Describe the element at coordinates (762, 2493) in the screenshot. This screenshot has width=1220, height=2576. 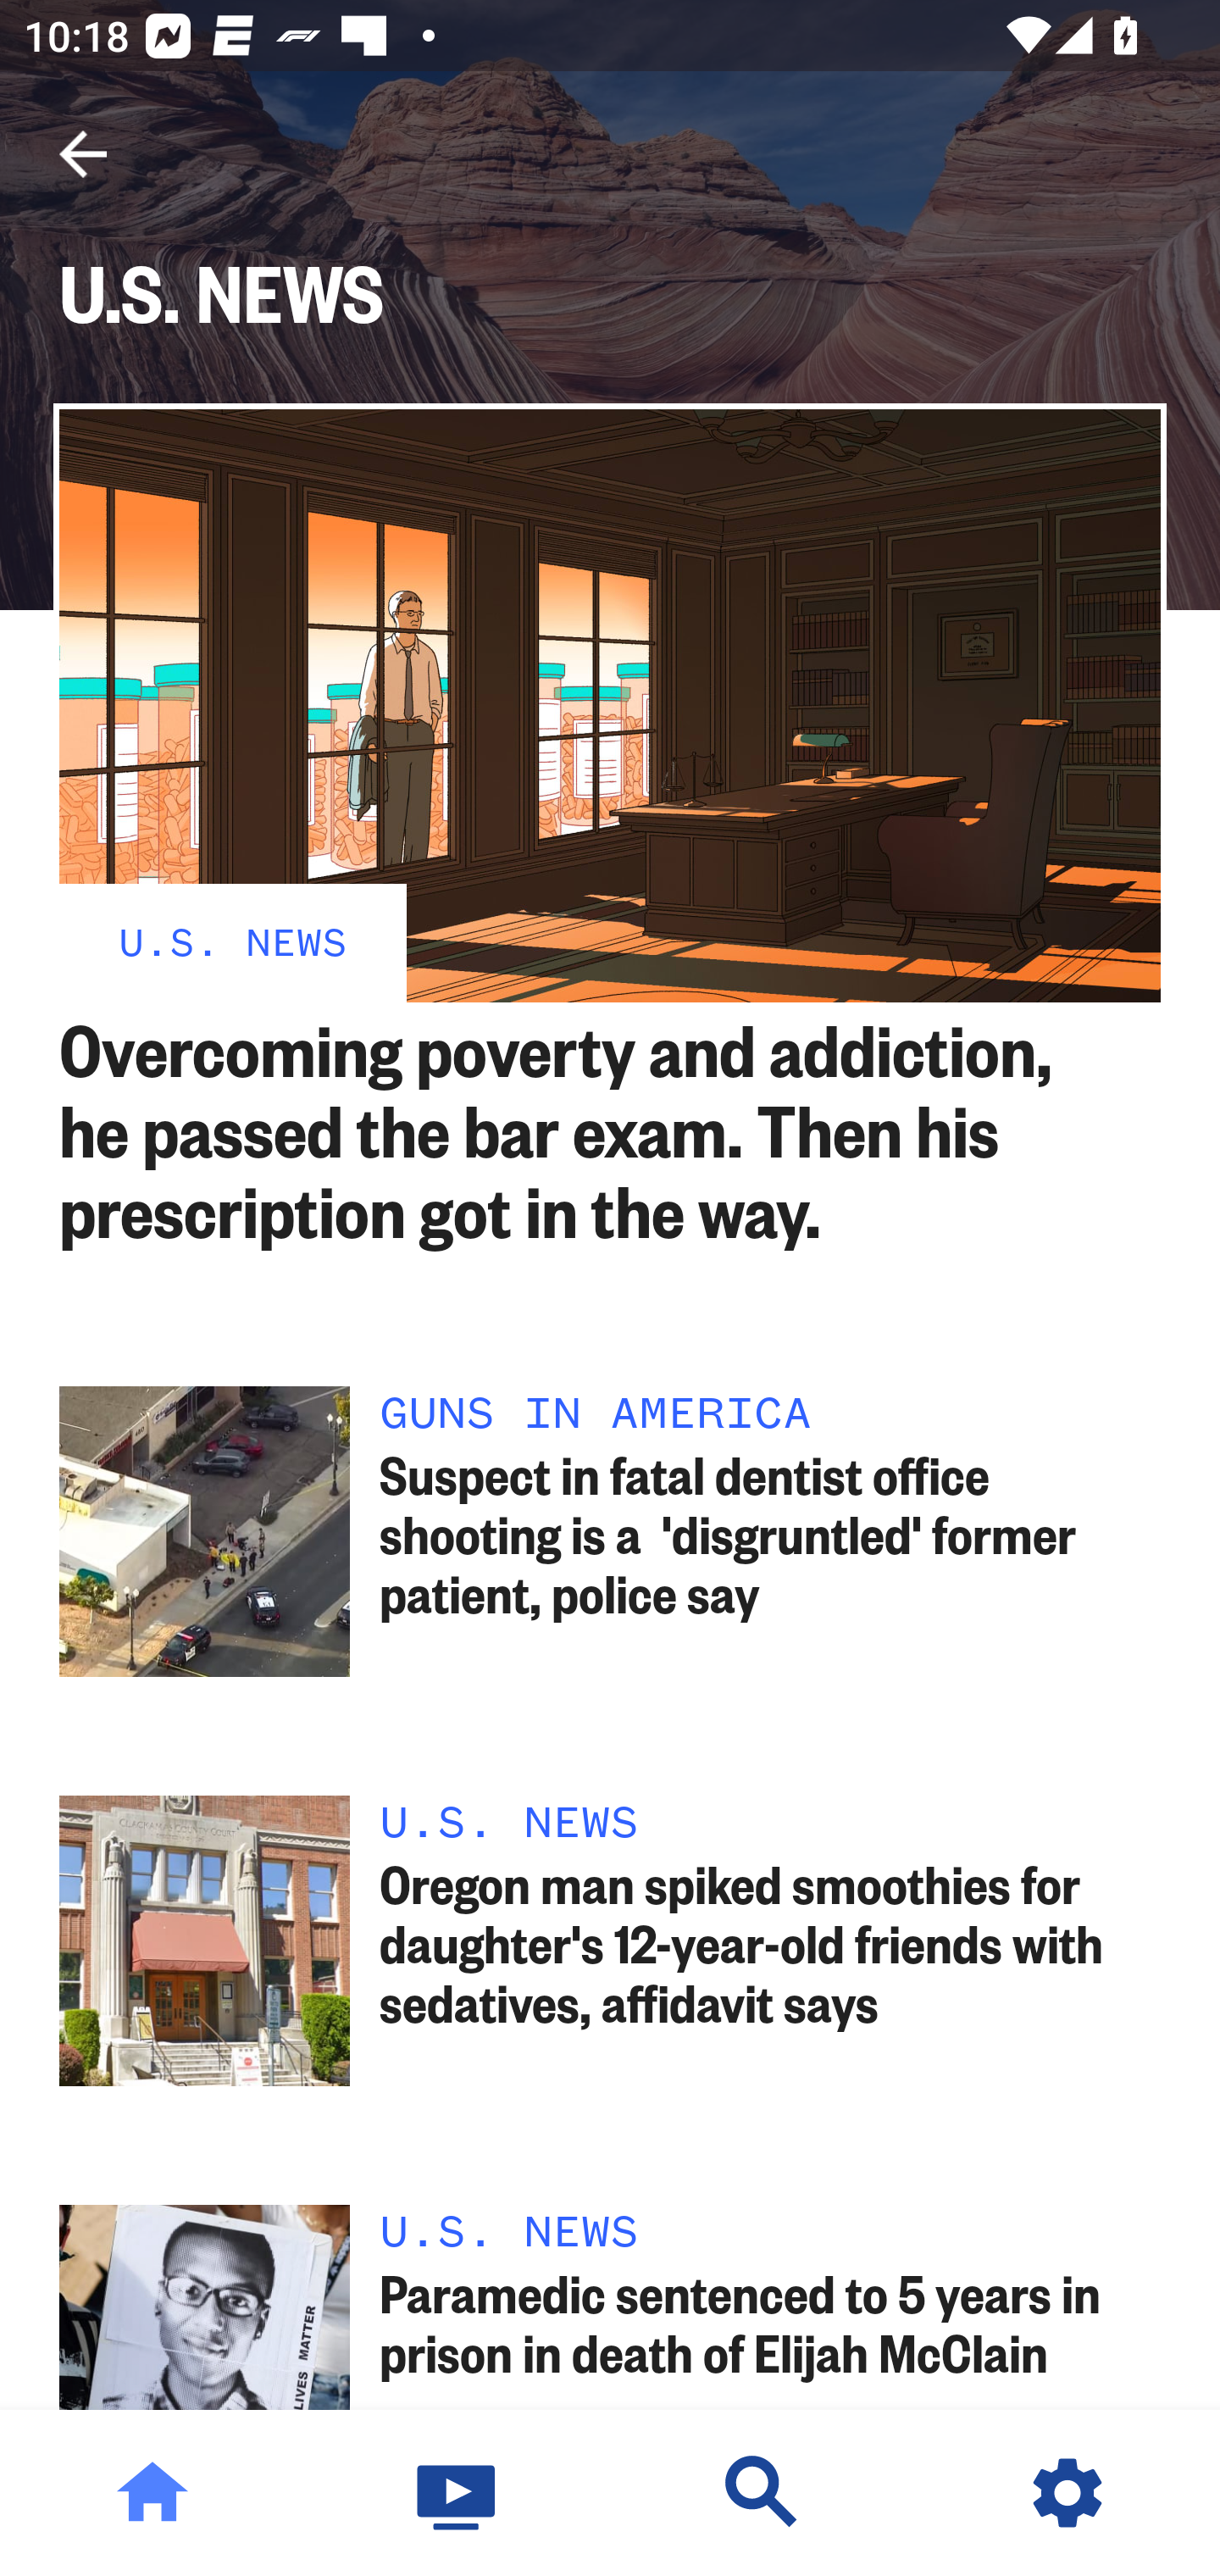
I see `Discover` at that location.